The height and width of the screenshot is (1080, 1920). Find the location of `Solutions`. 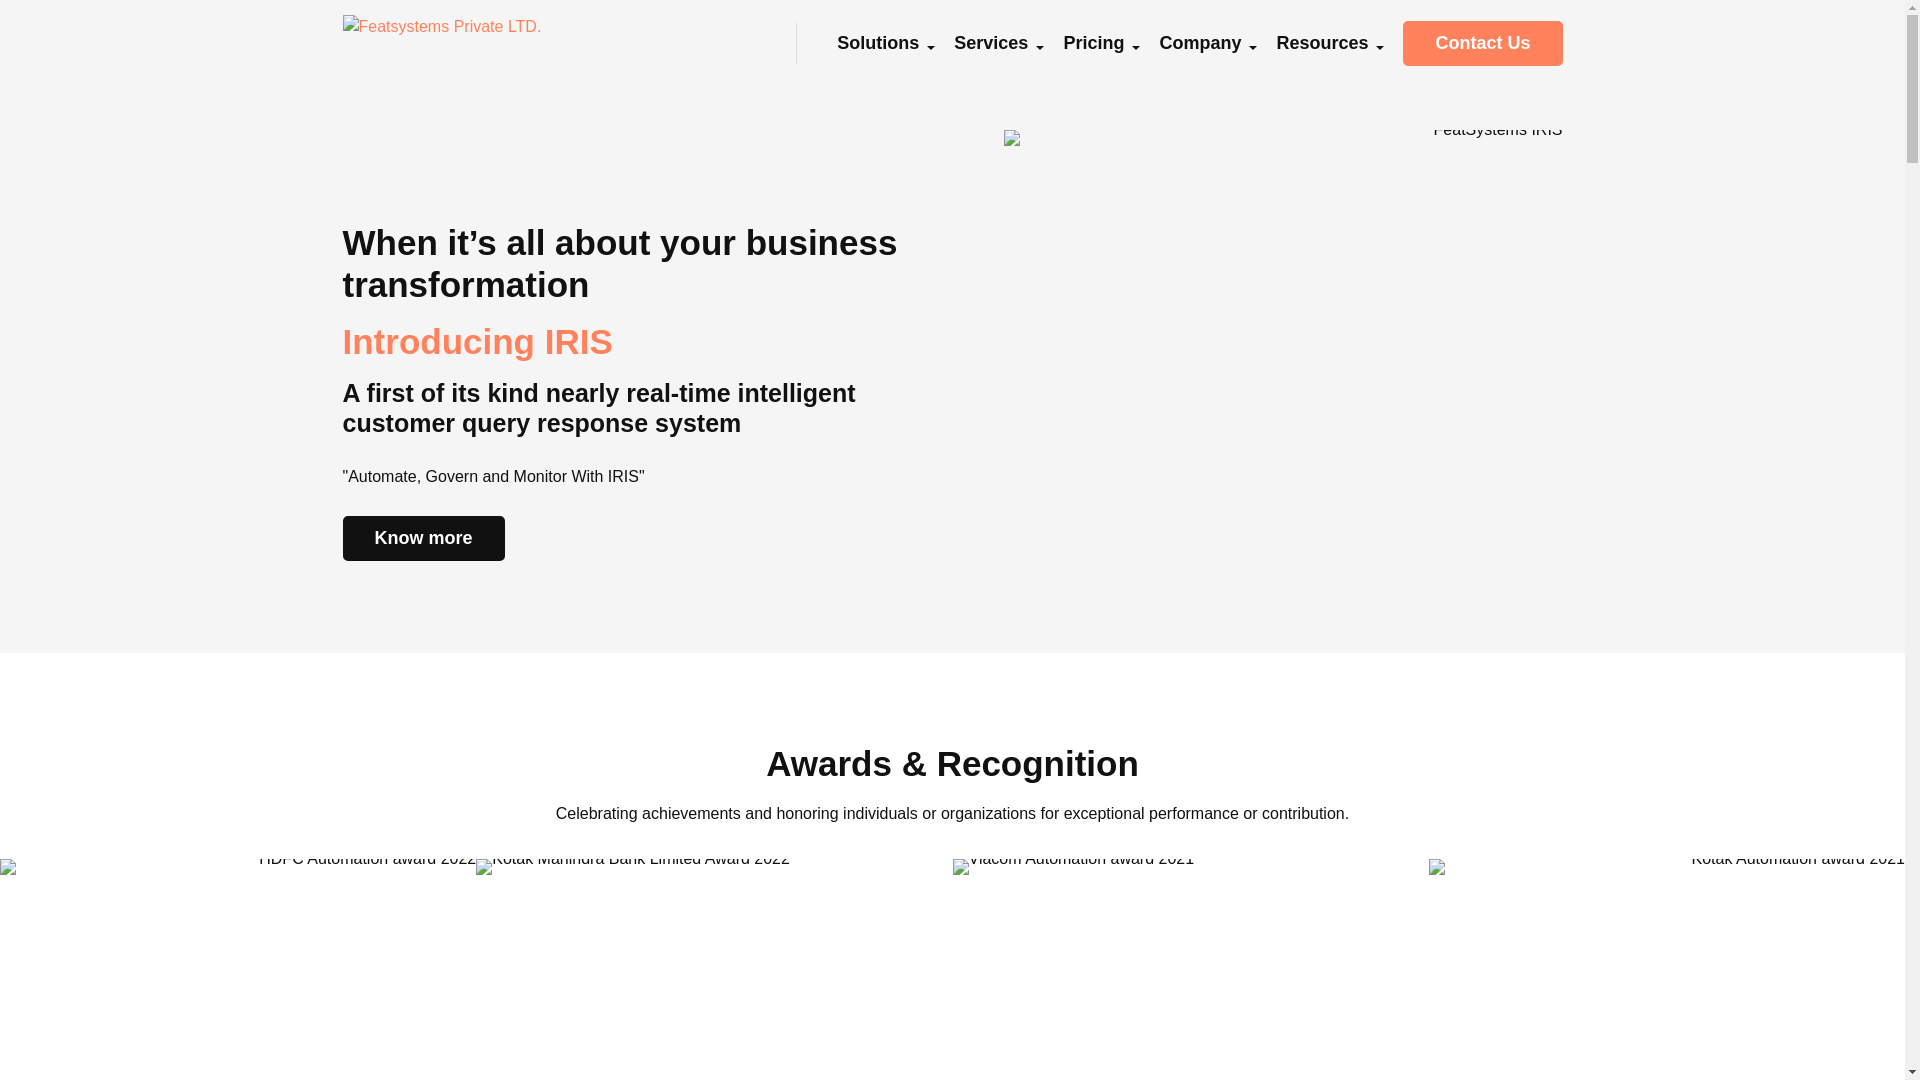

Solutions is located at coordinates (878, 42).